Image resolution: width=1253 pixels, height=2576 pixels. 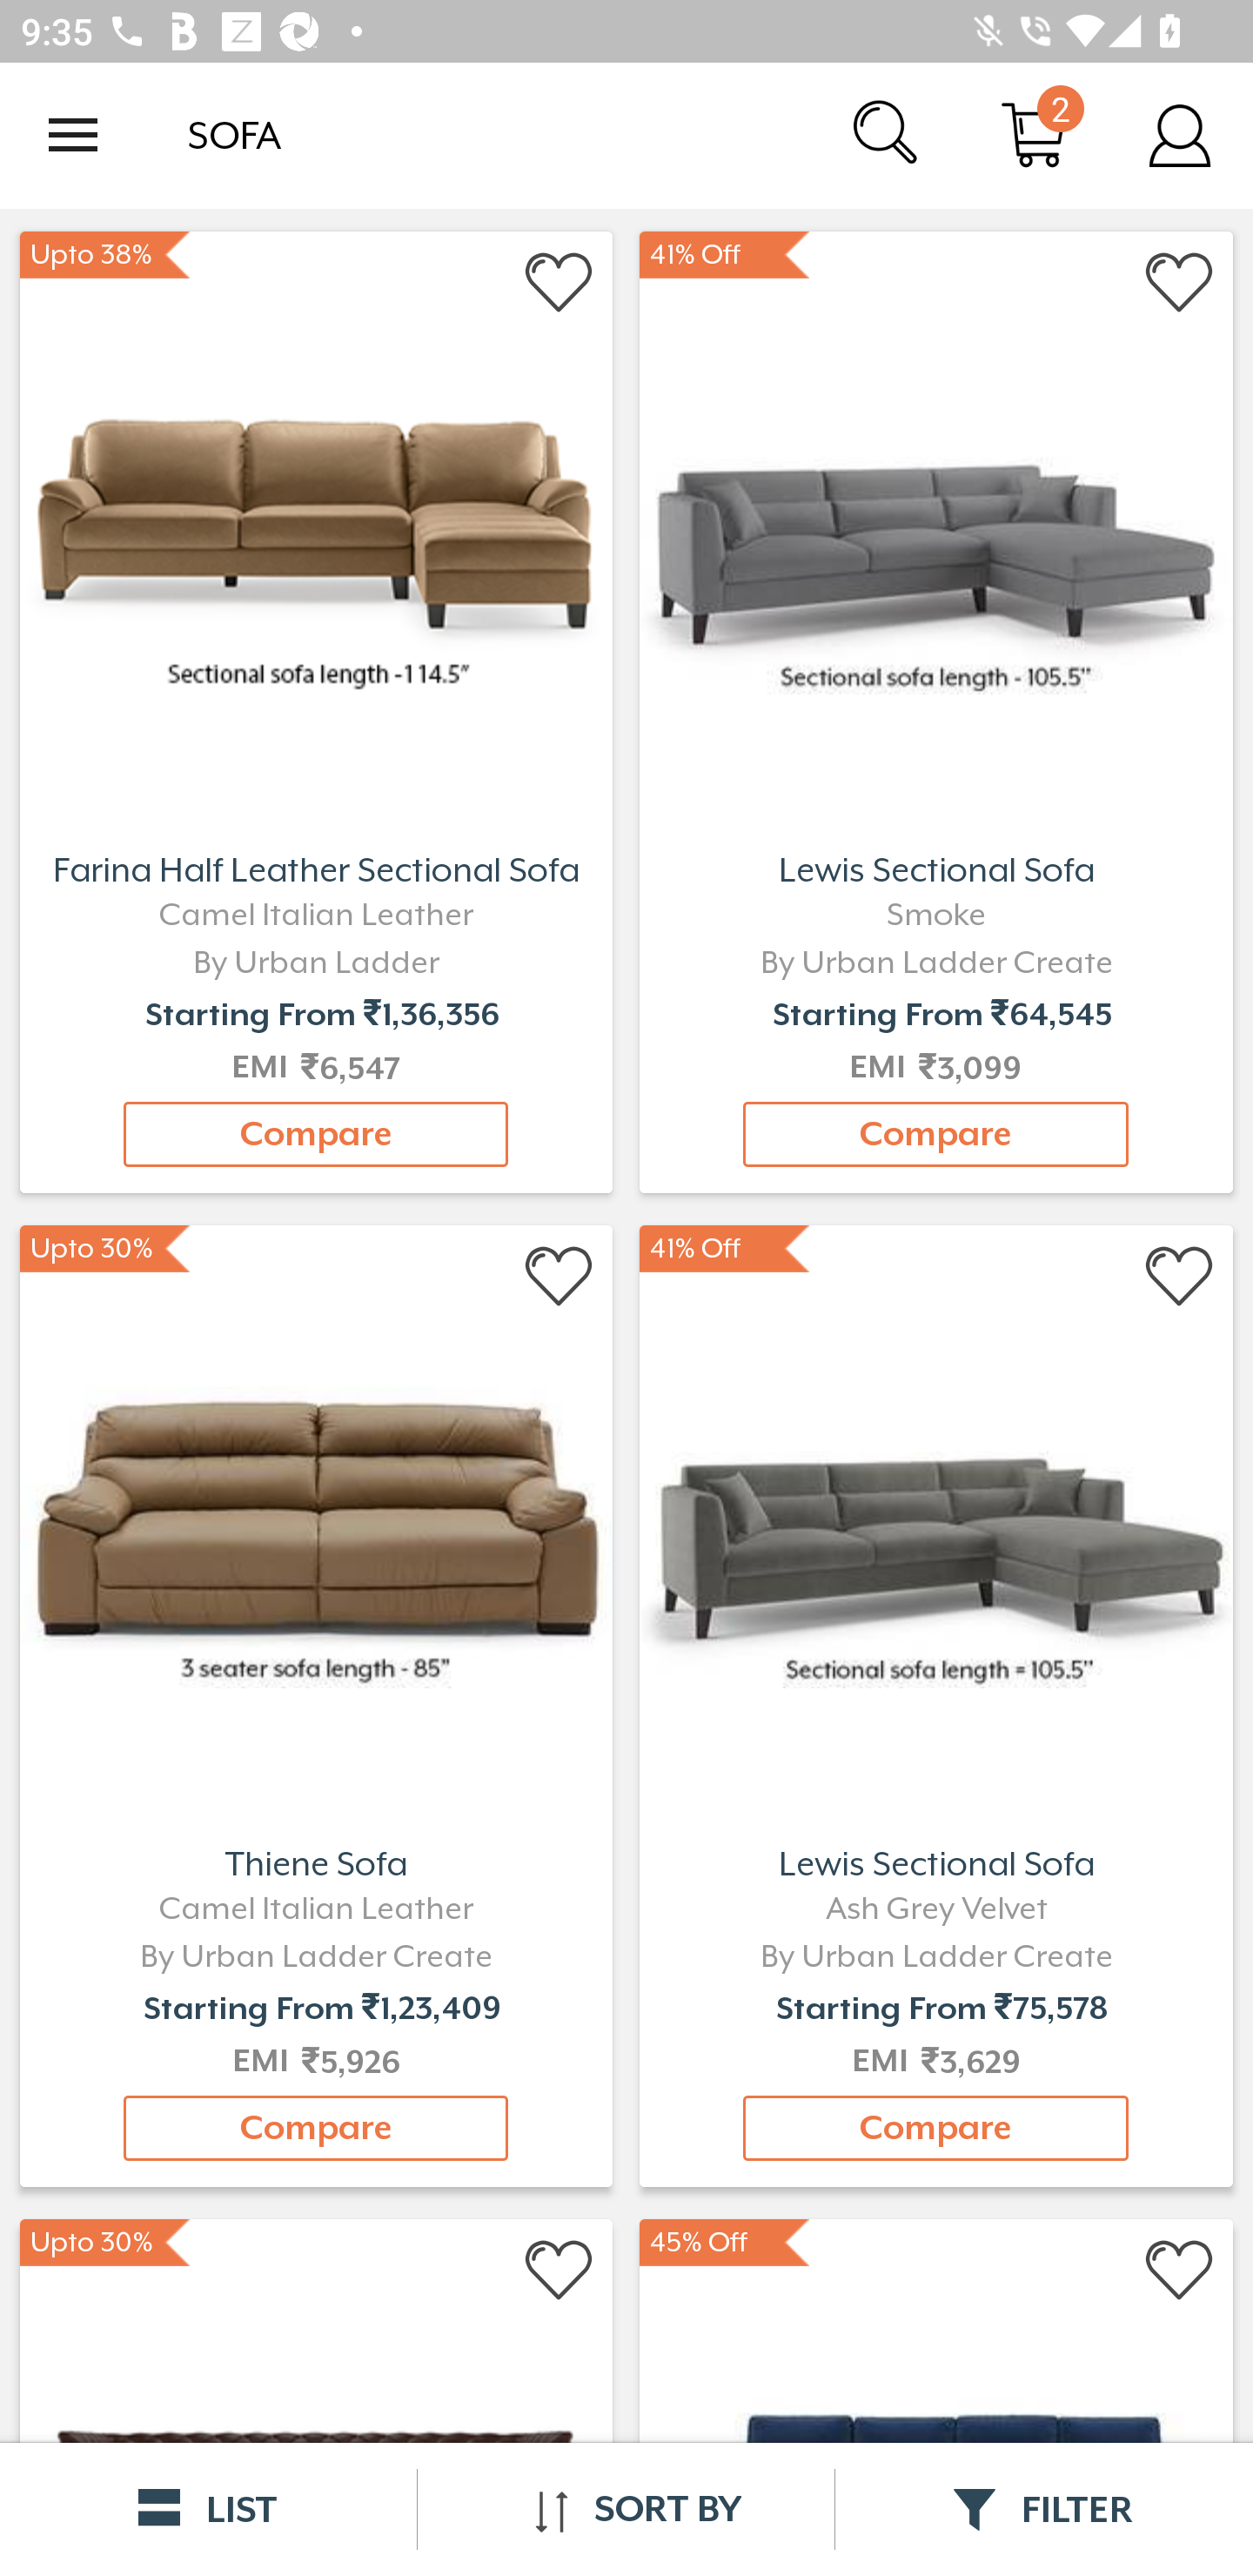 I want to click on , so click(x=1180, y=1278).